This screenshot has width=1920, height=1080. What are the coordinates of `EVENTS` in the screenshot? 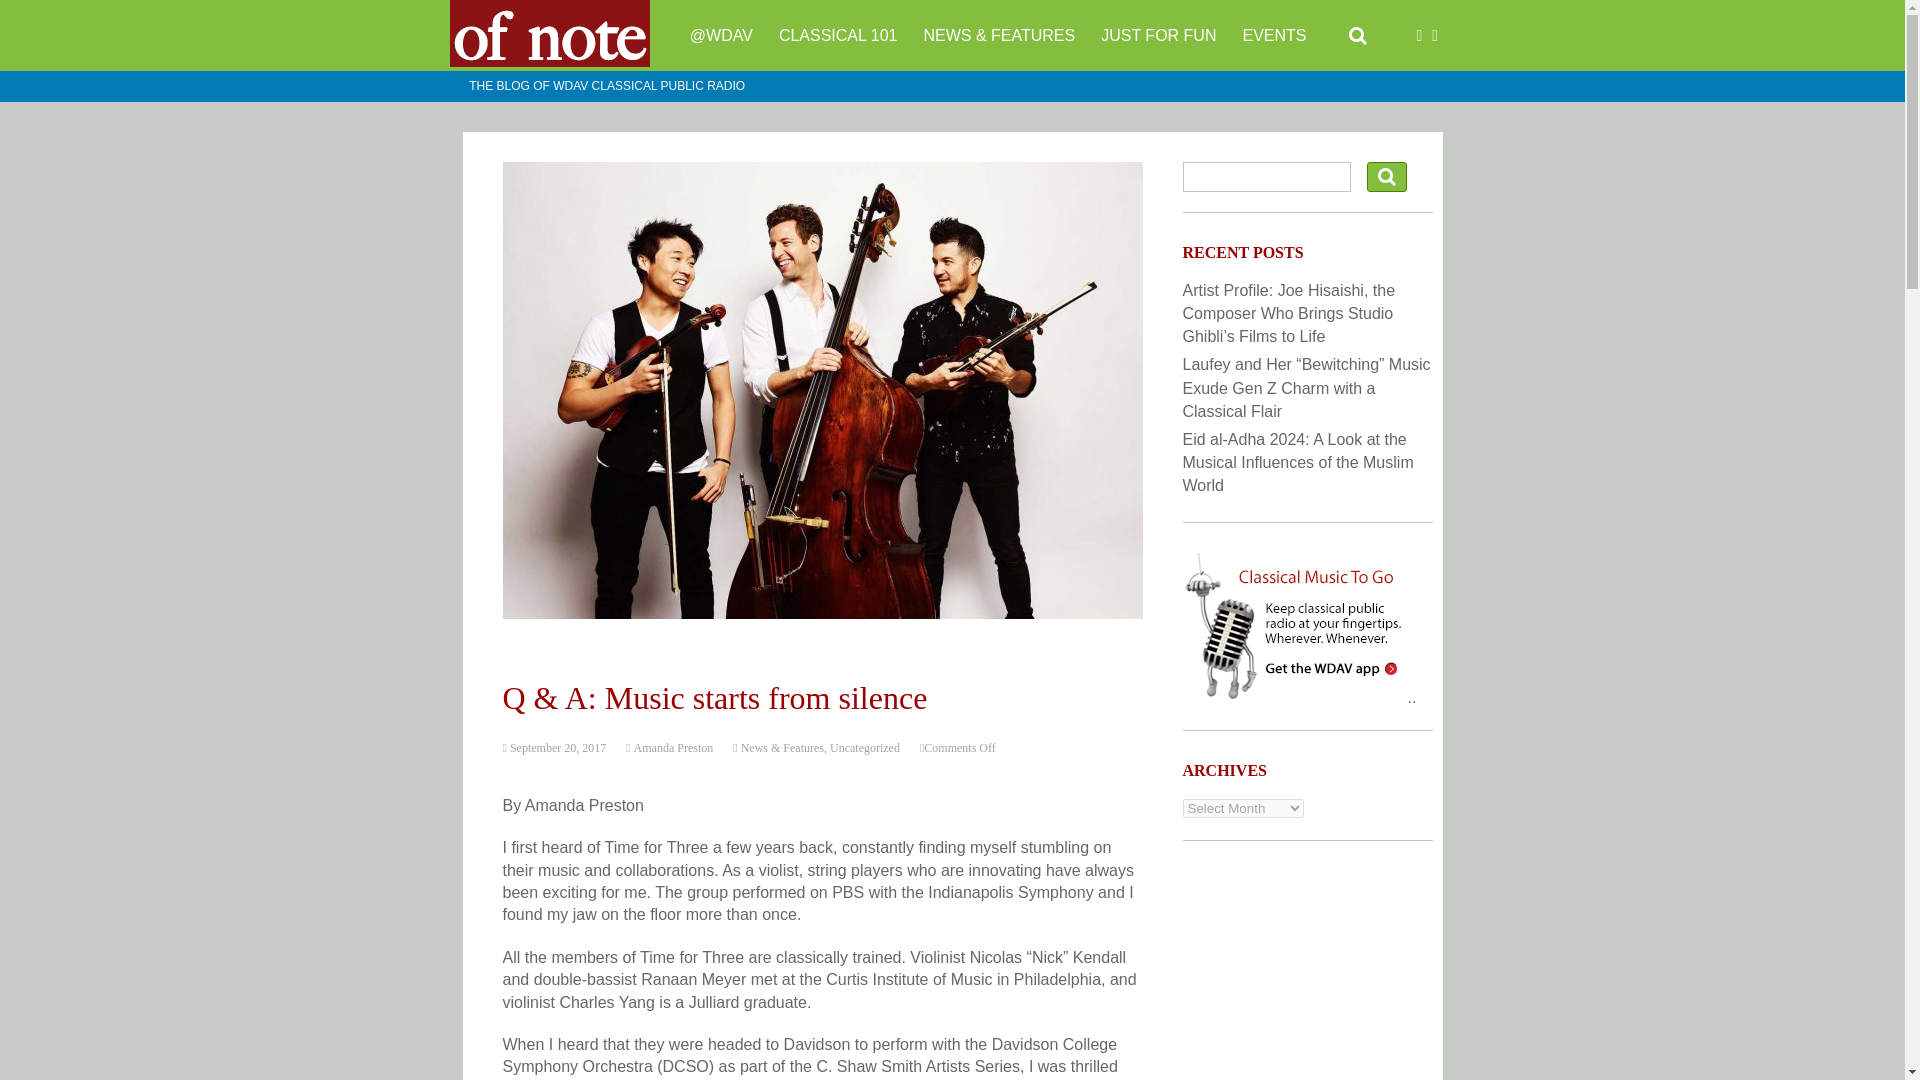 It's located at (1274, 36).